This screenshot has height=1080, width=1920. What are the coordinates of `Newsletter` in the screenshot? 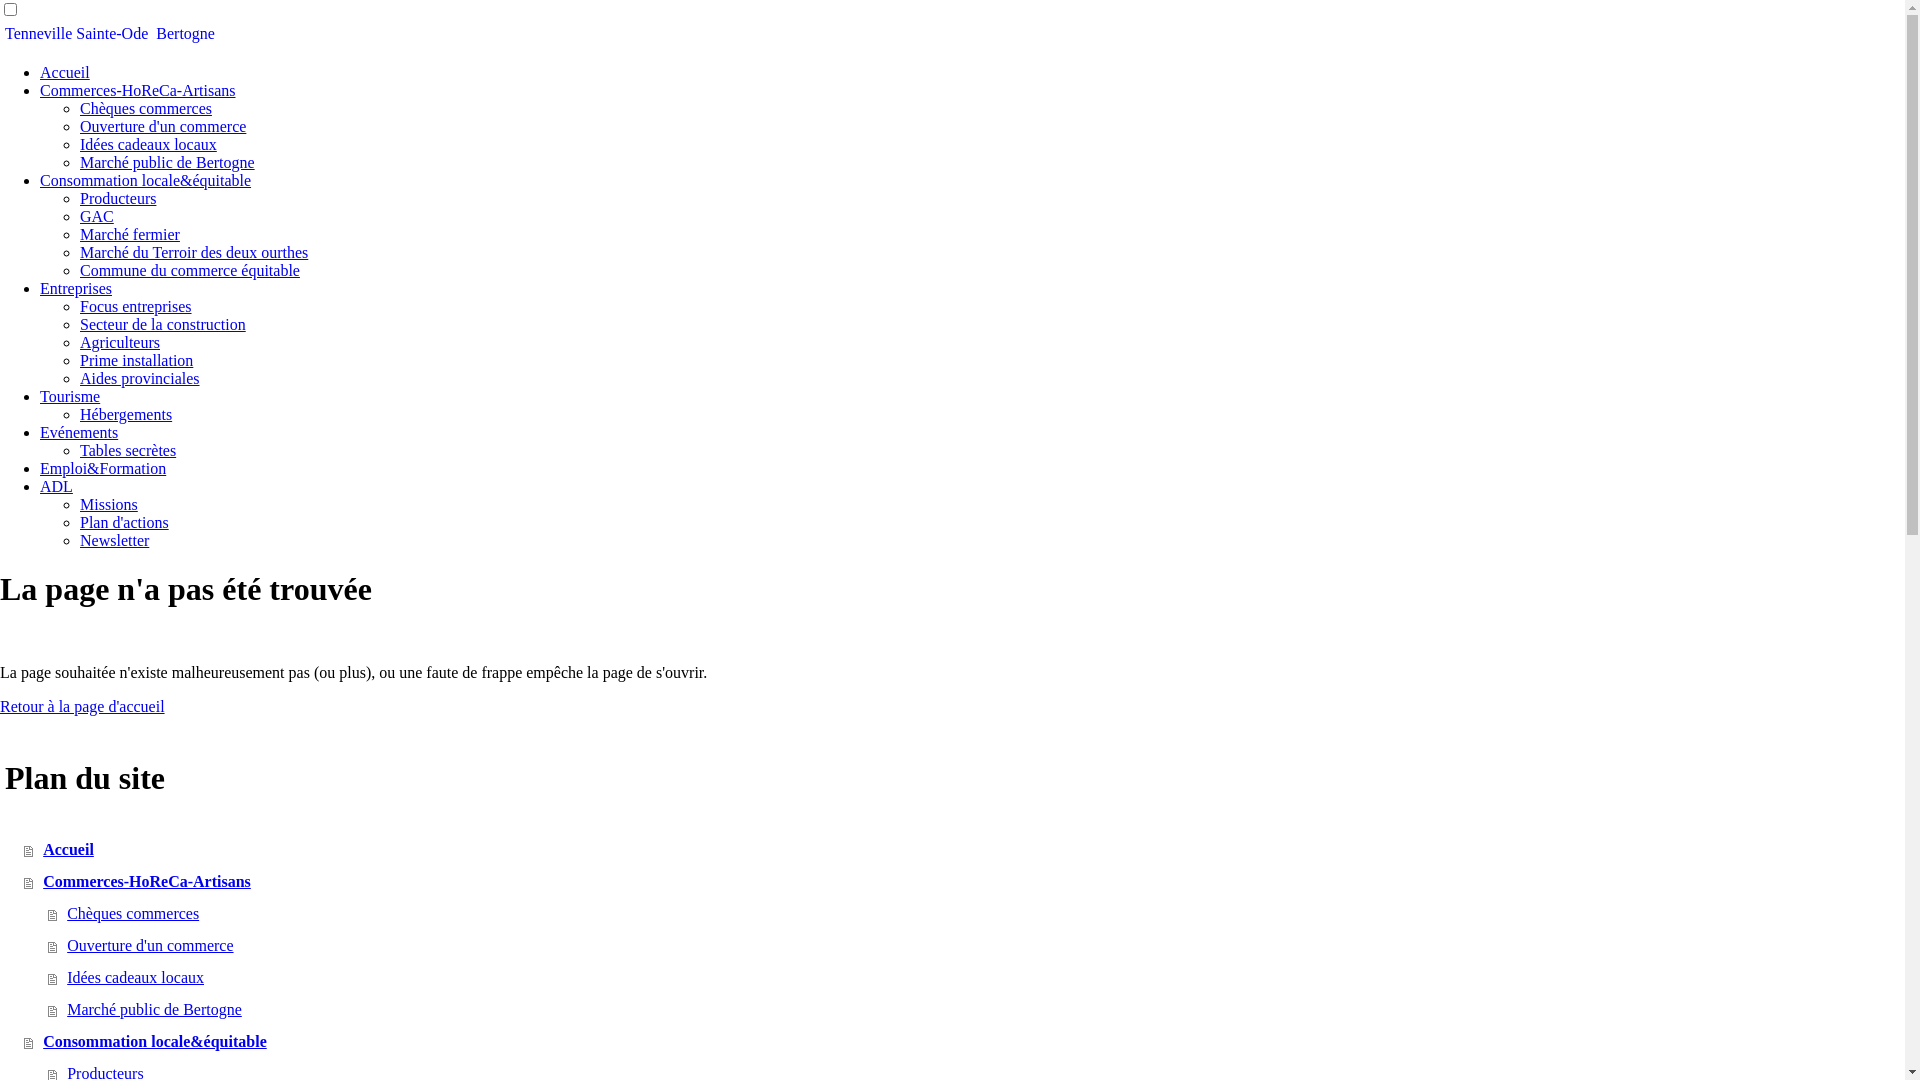 It's located at (114, 540).